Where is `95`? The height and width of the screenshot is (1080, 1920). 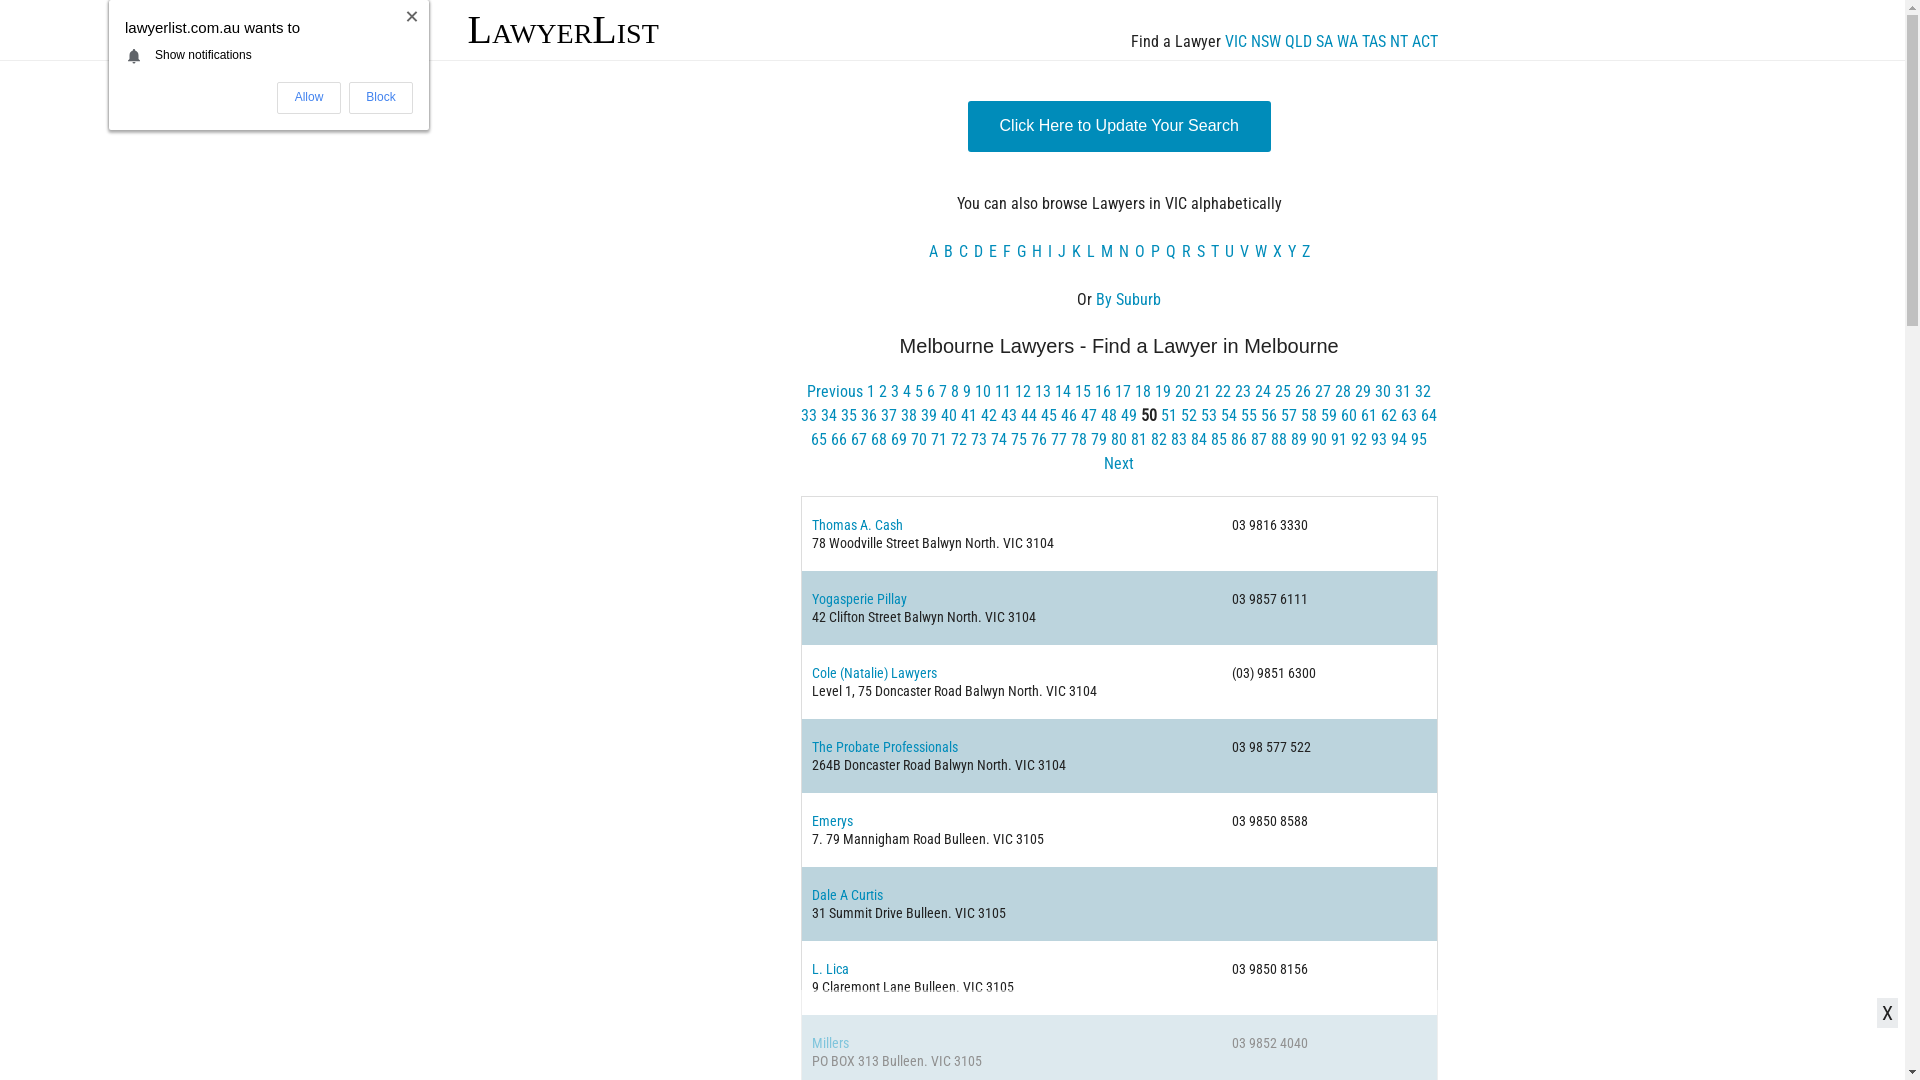 95 is located at coordinates (1419, 440).